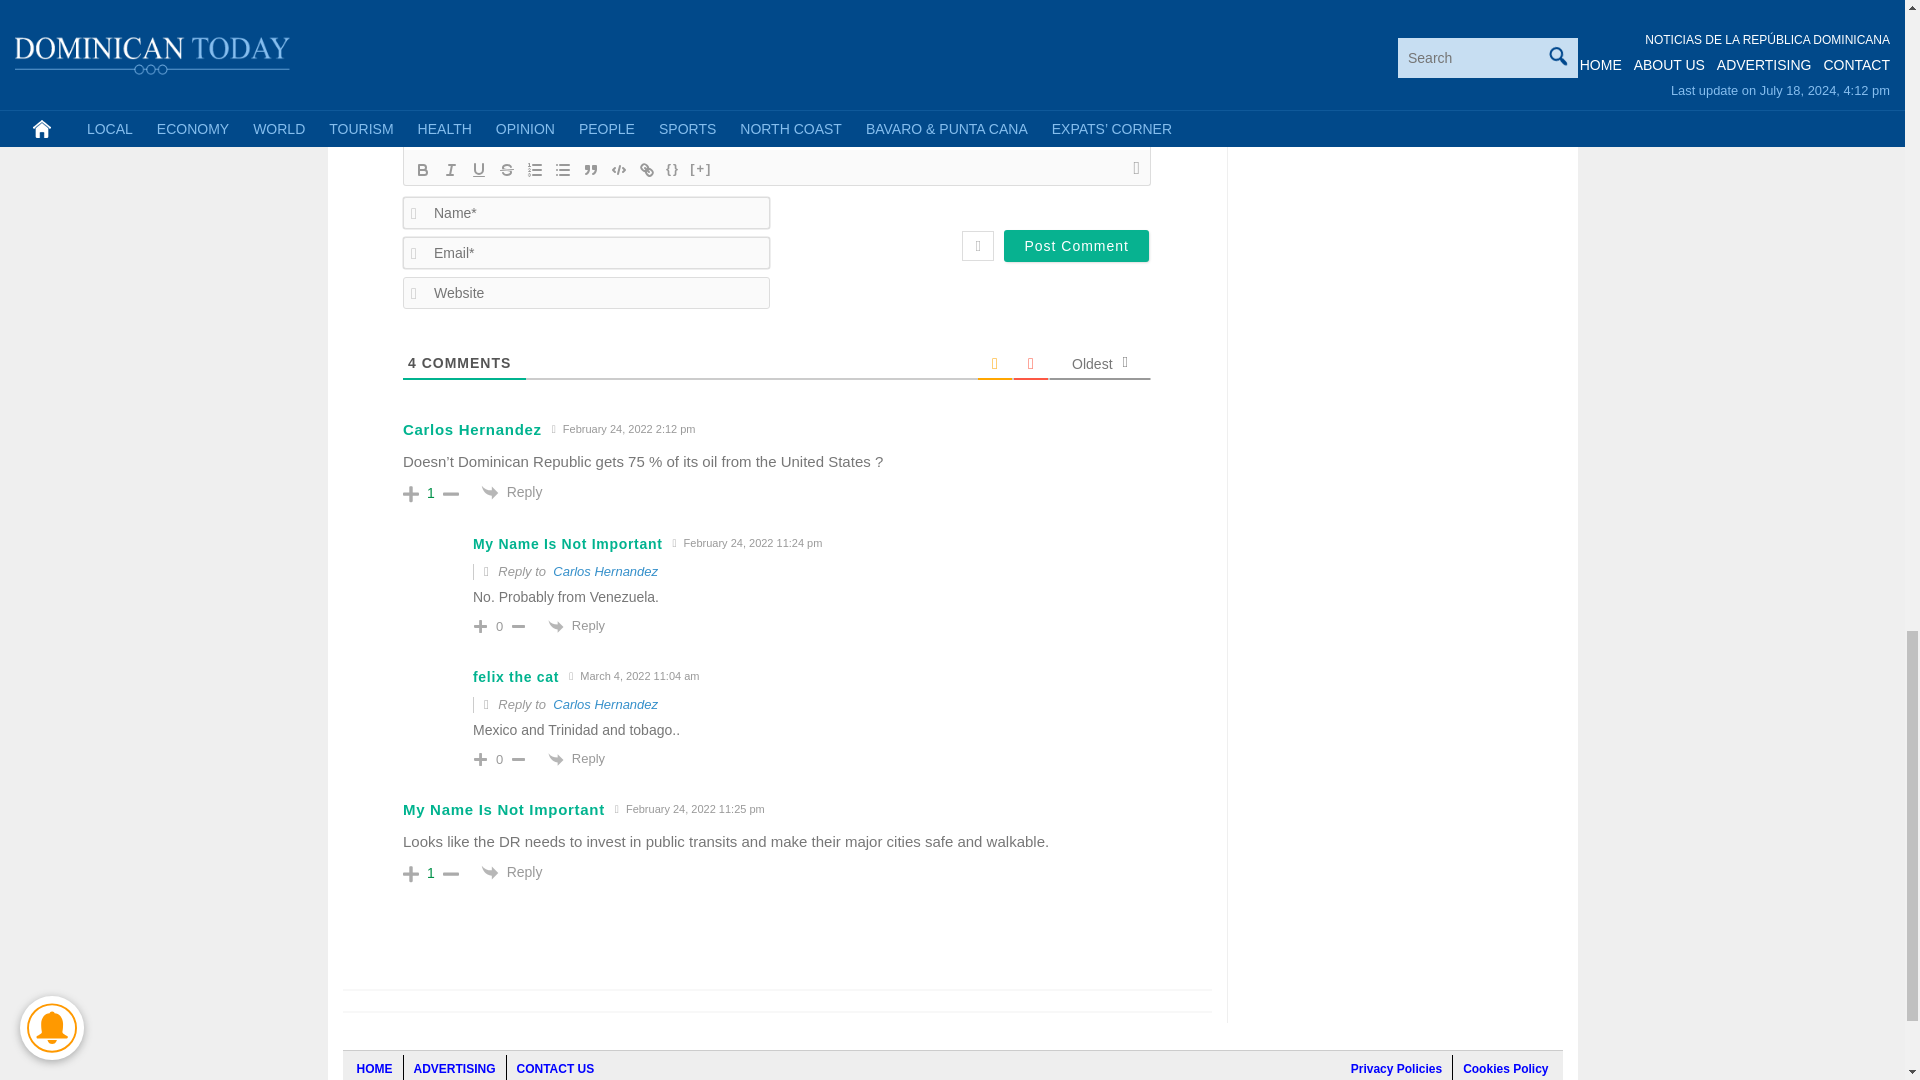  What do you see at coordinates (590, 170) in the screenshot?
I see `Blockquote` at bounding box center [590, 170].